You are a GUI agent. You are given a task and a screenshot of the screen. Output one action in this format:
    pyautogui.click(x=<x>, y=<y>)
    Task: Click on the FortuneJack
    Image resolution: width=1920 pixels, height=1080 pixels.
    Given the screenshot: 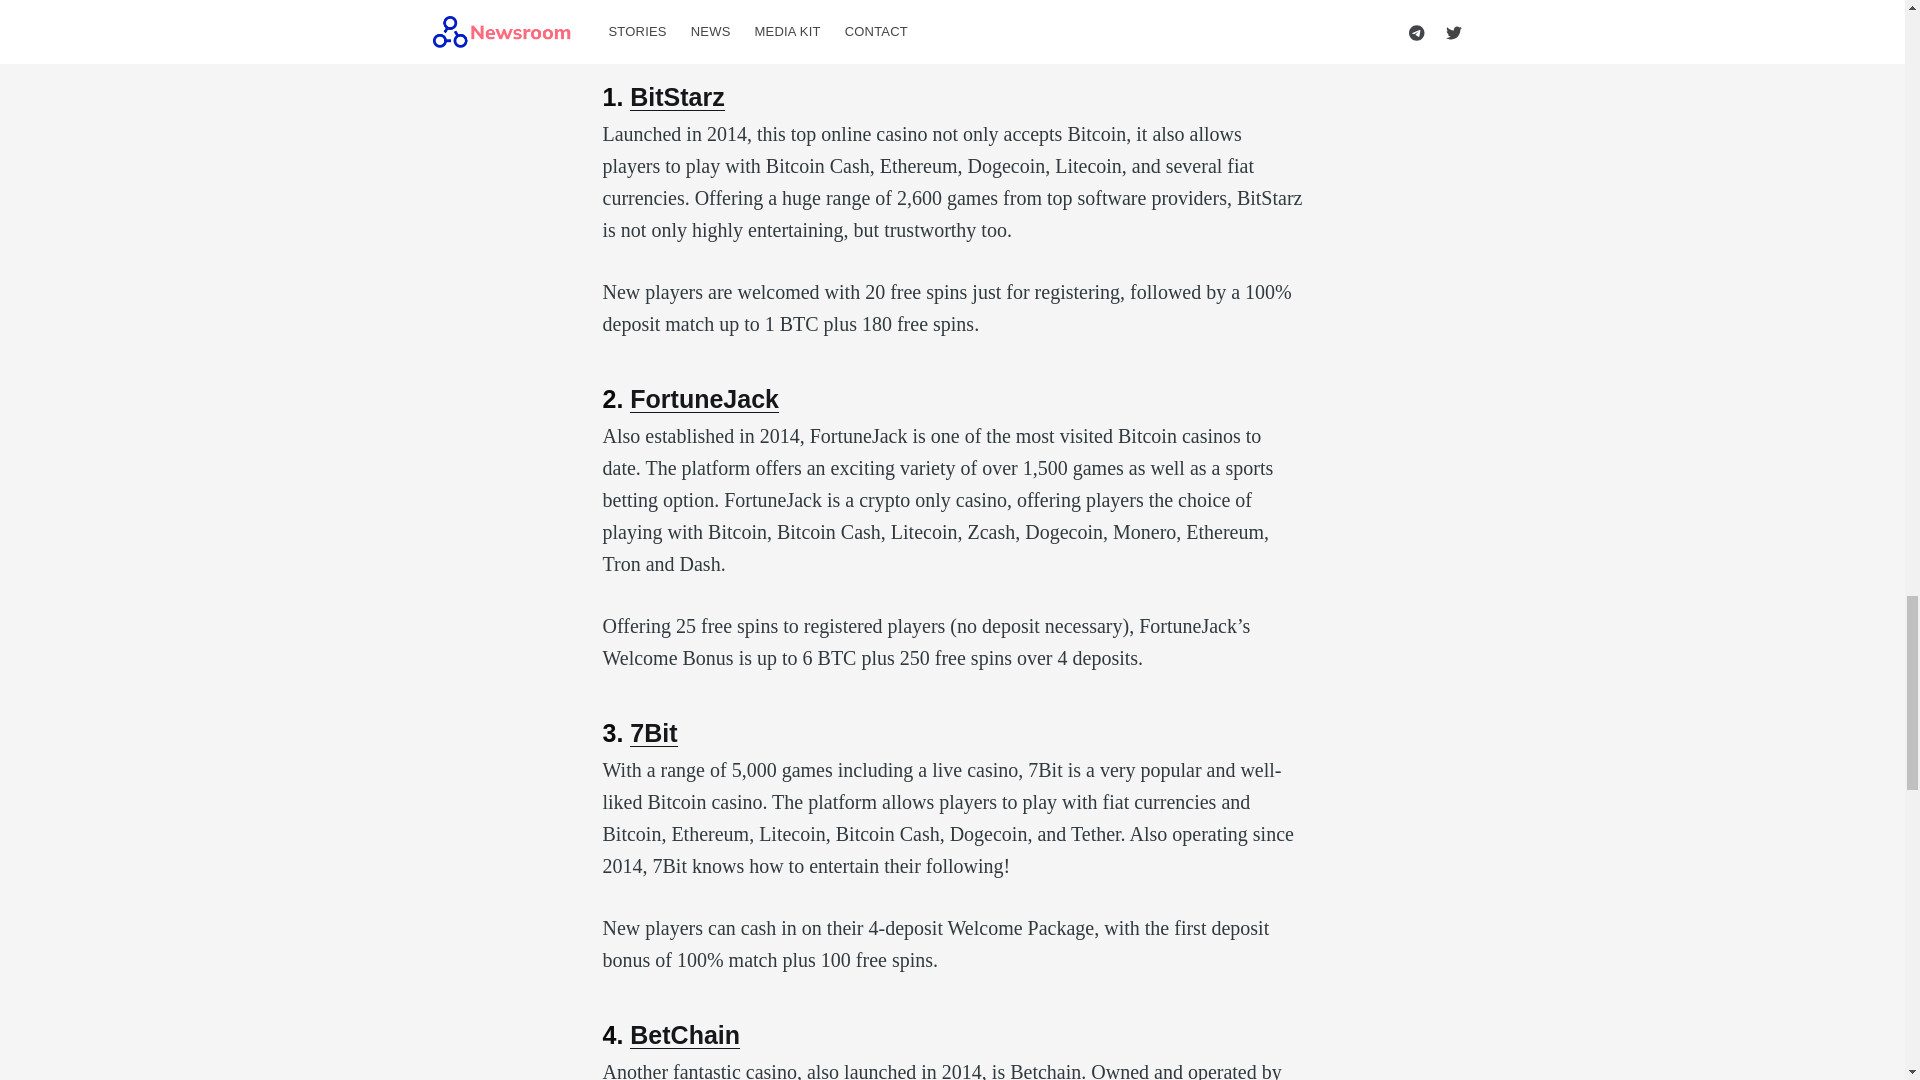 What is the action you would take?
    pyautogui.click(x=704, y=398)
    